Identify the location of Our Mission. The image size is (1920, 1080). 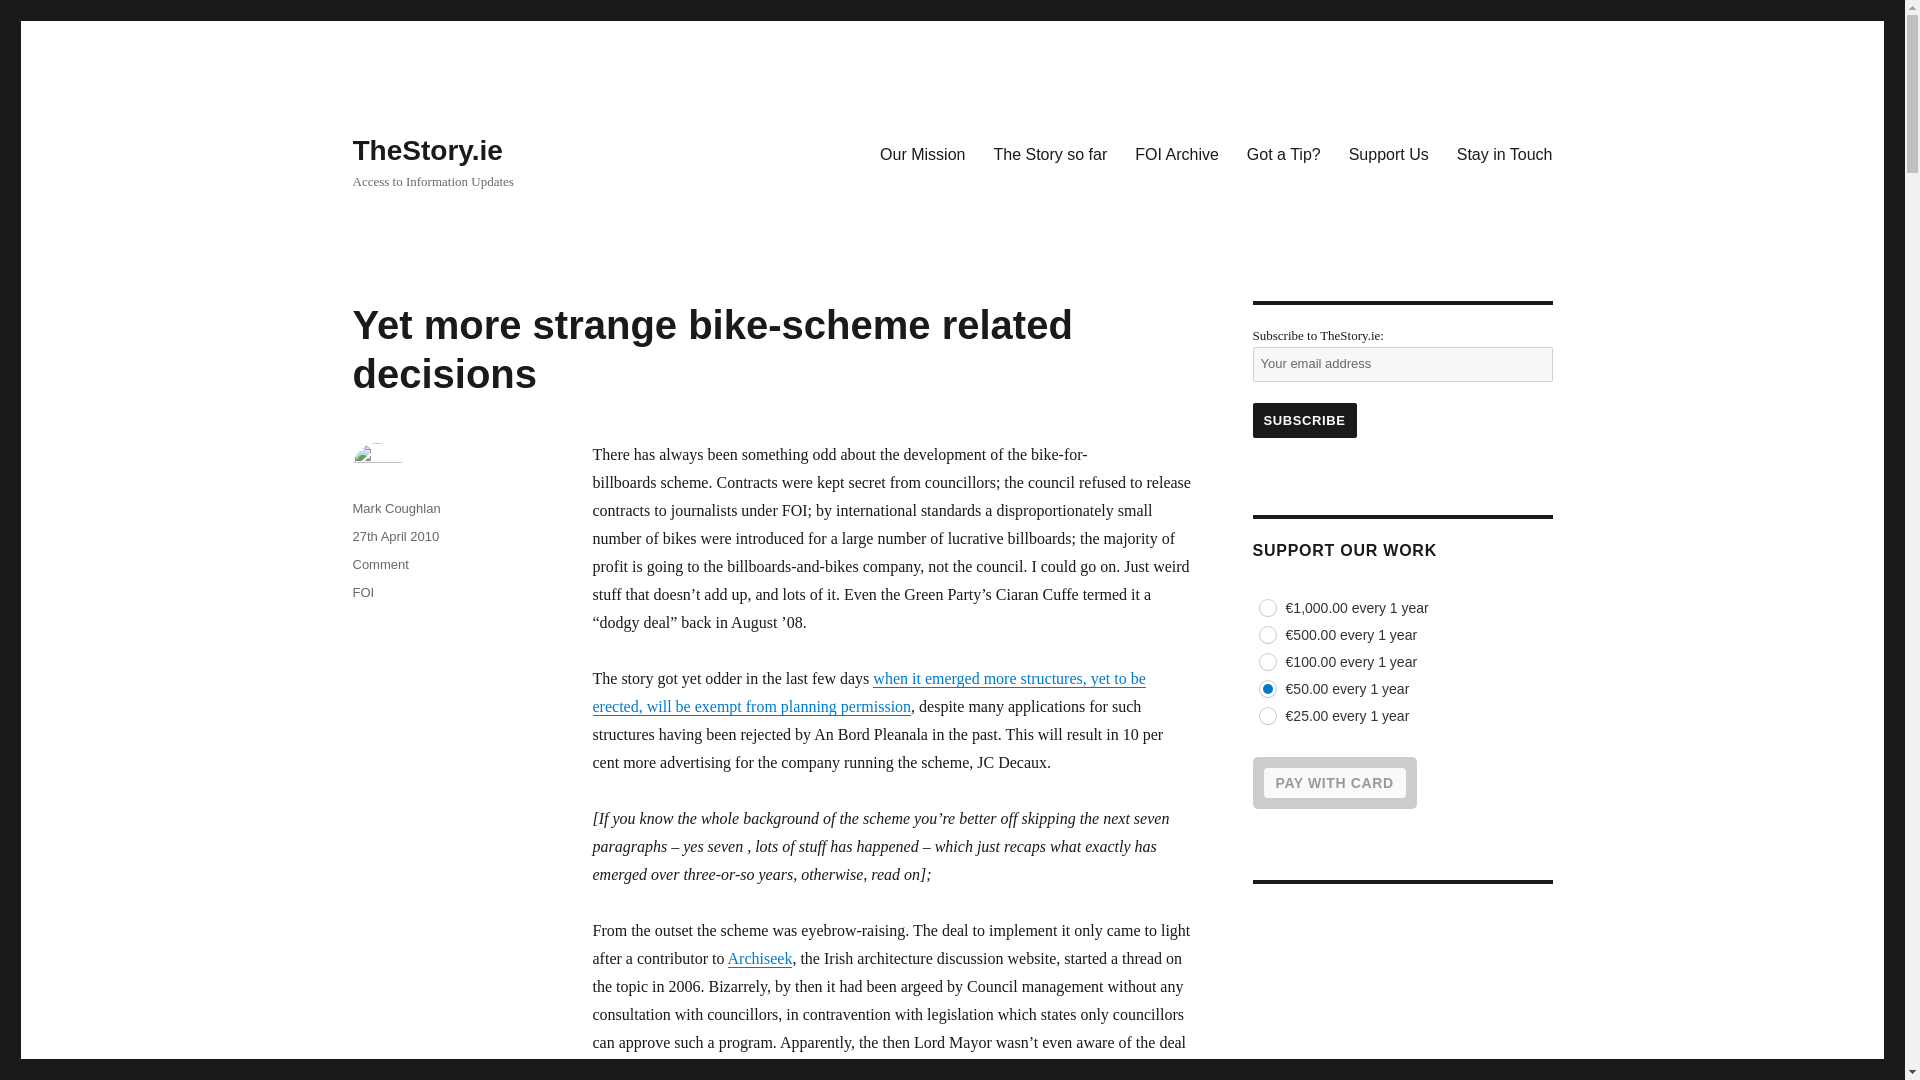
(922, 153).